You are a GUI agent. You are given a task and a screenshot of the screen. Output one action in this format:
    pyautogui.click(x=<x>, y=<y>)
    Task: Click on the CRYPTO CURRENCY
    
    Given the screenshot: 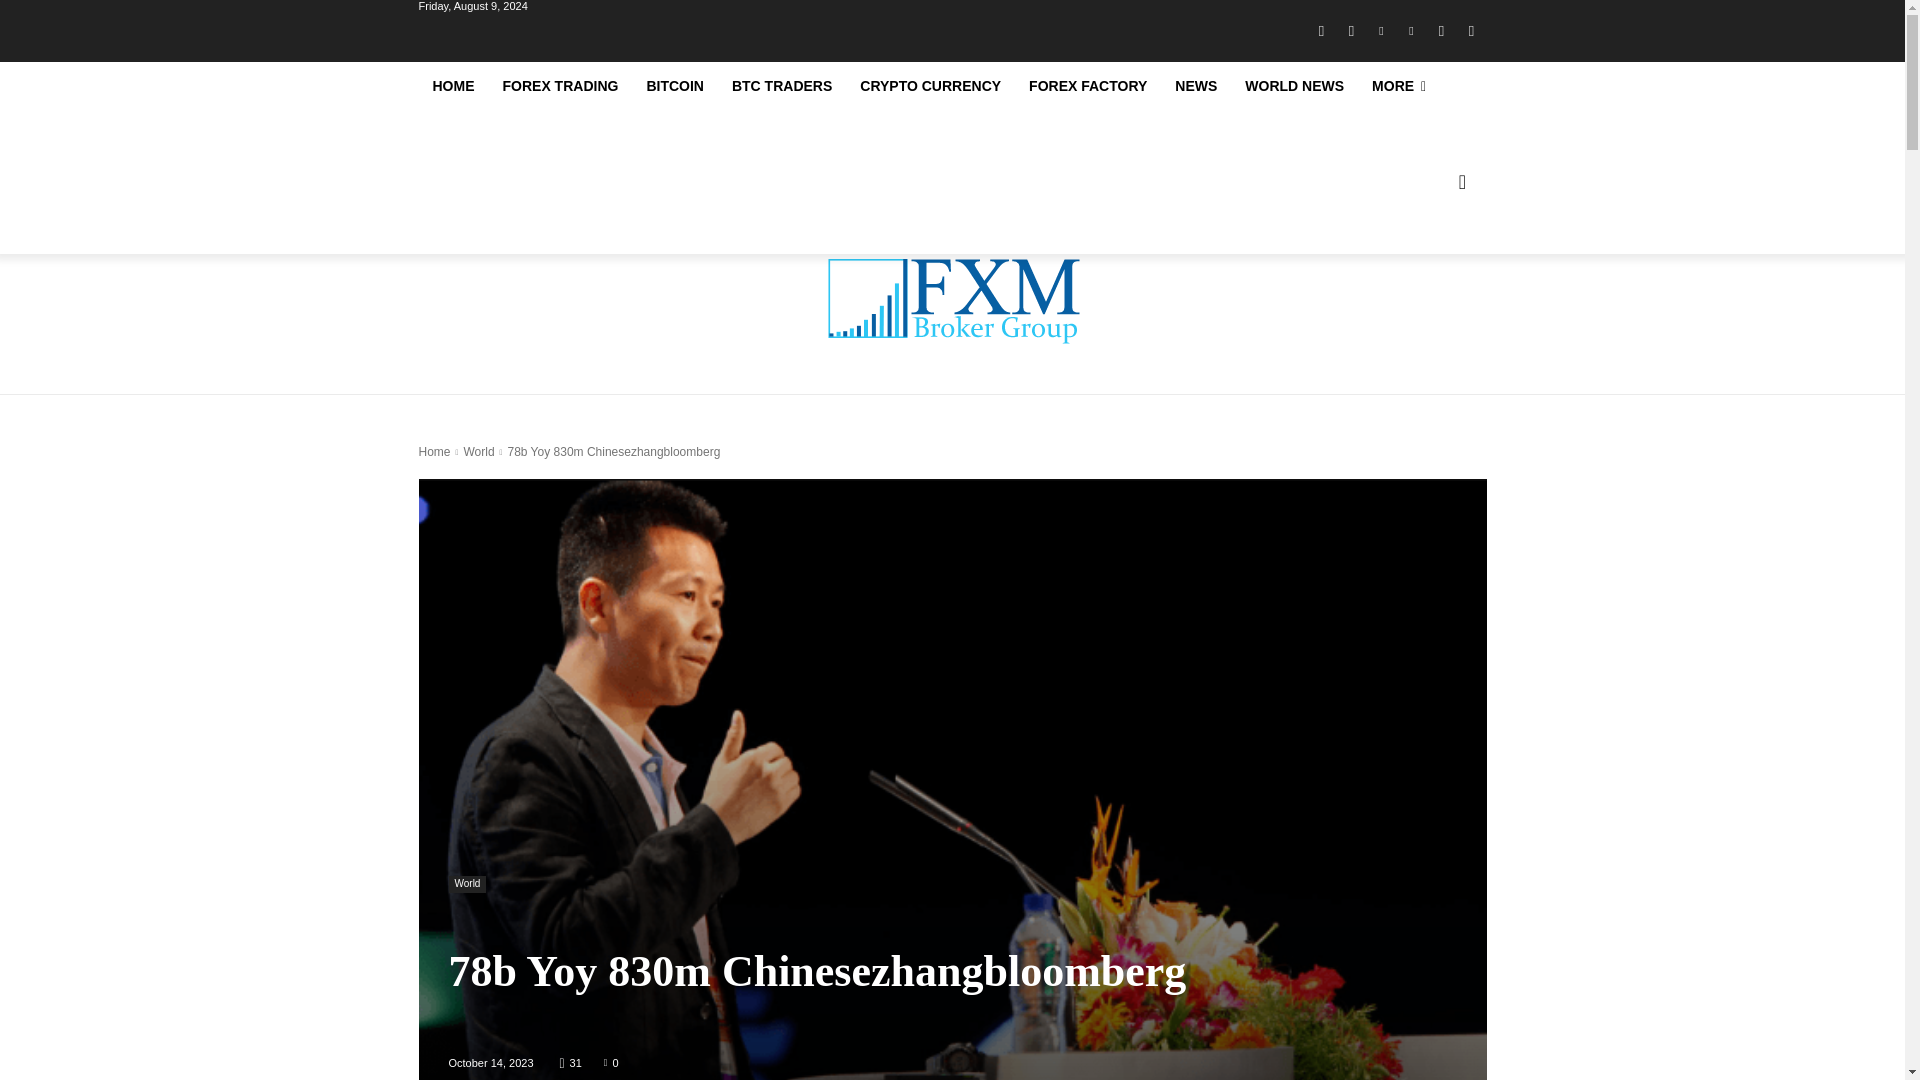 What is the action you would take?
    pyautogui.click(x=930, y=86)
    